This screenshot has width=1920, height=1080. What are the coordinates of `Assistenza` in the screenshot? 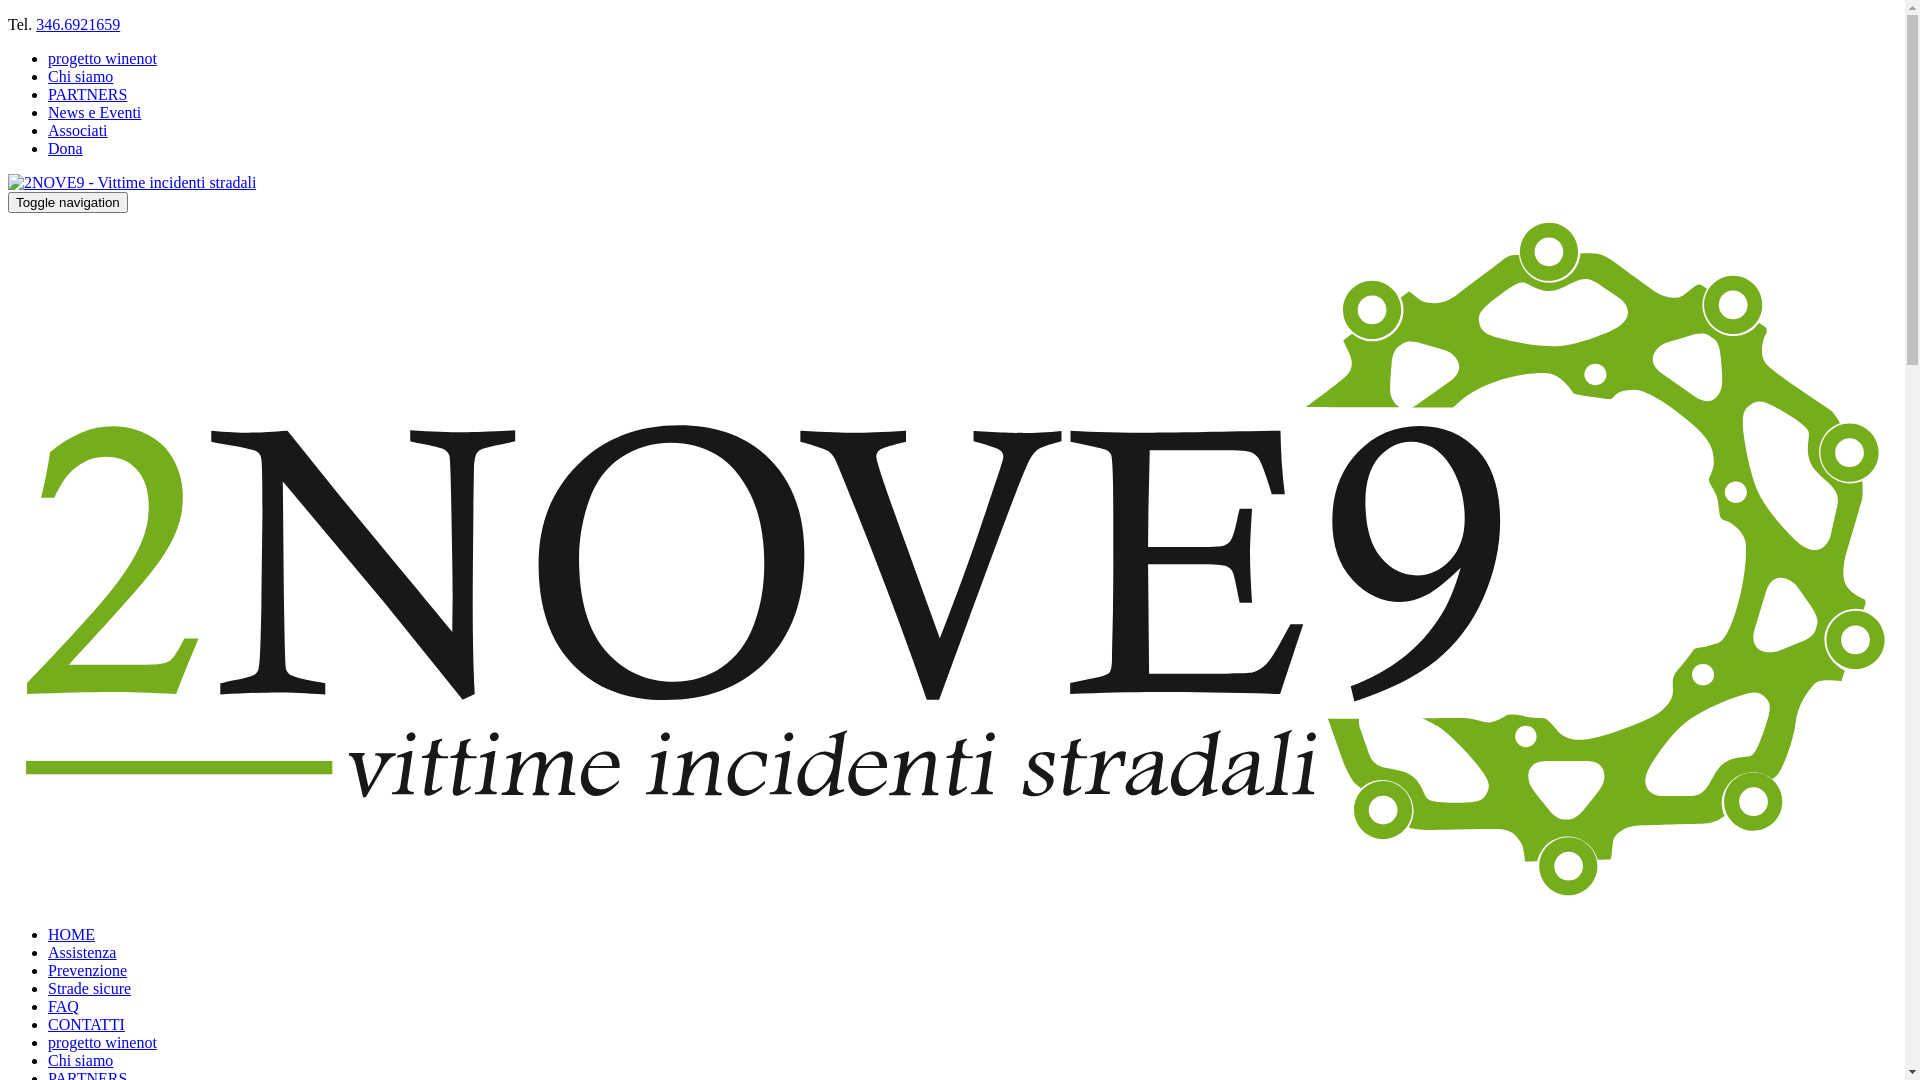 It's located at (82, 952).